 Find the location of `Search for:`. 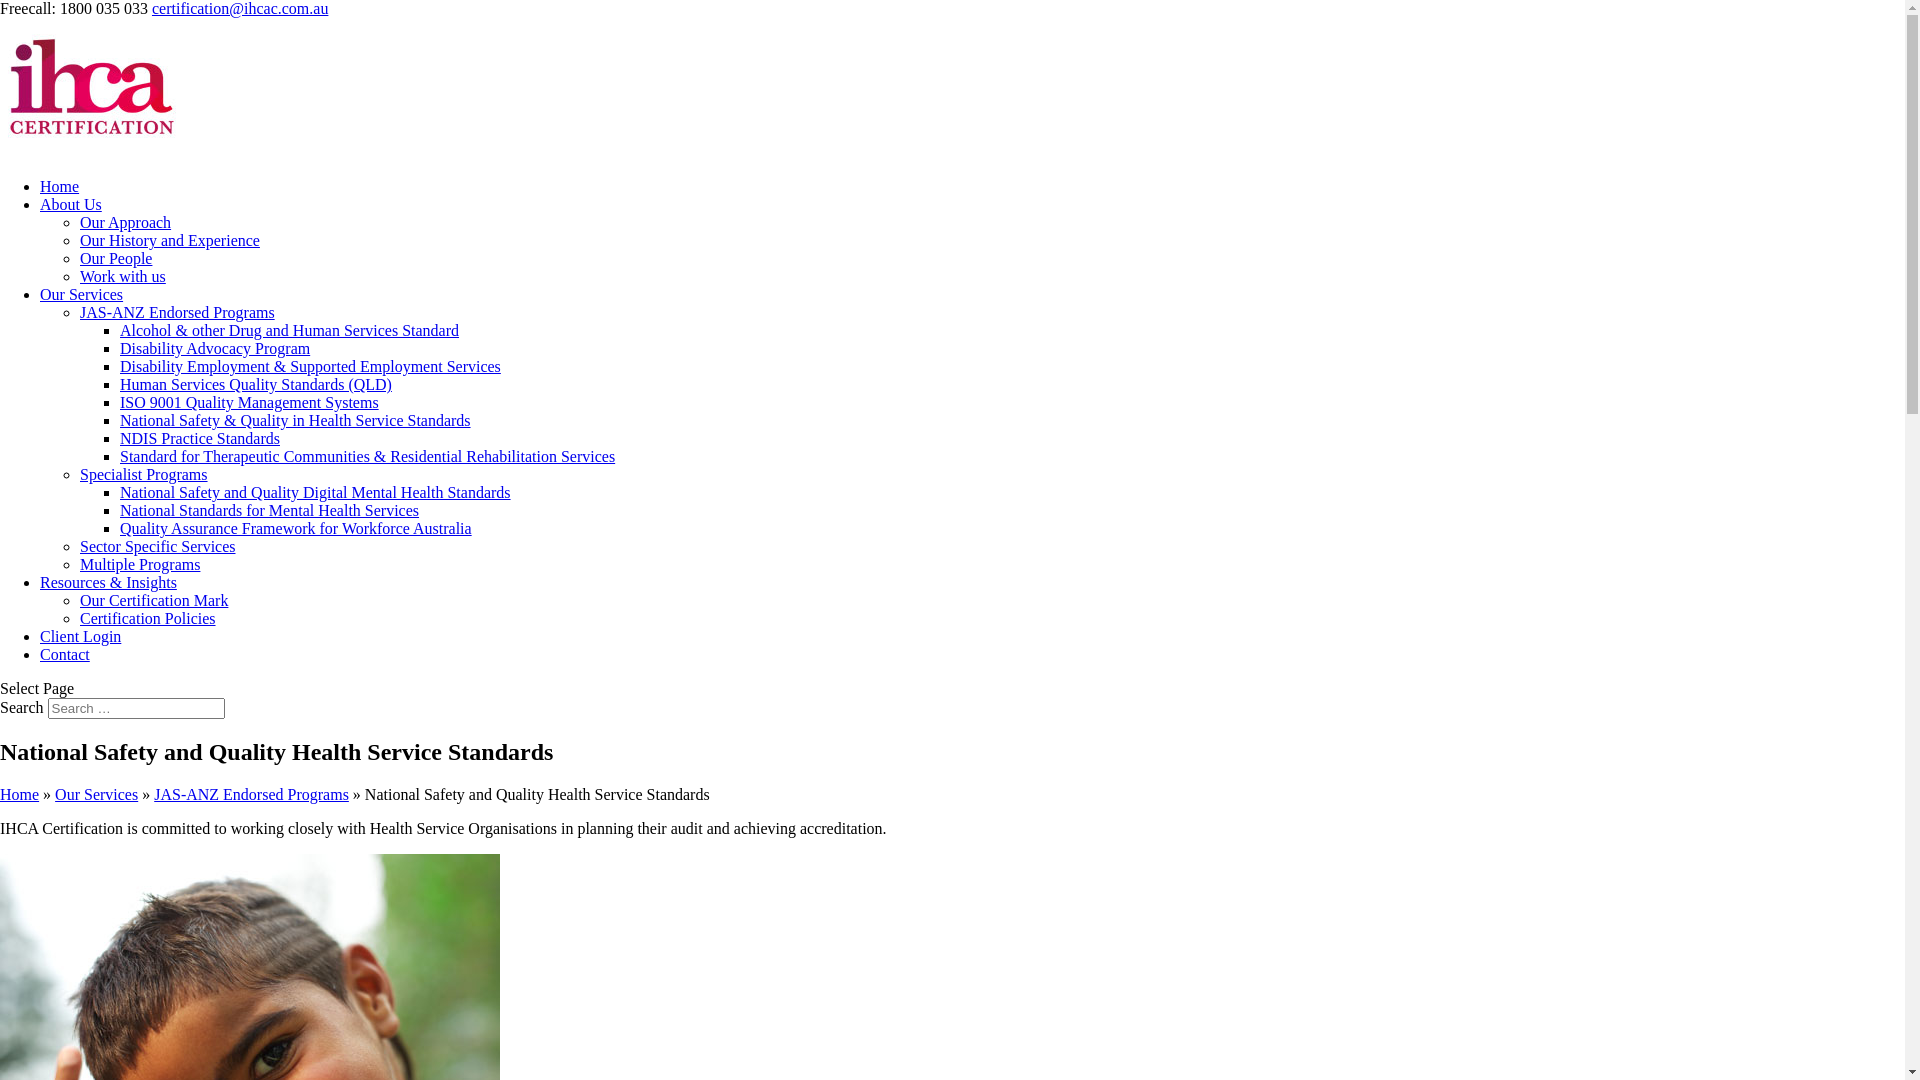

Search for: is located at coordinates (136, 708).